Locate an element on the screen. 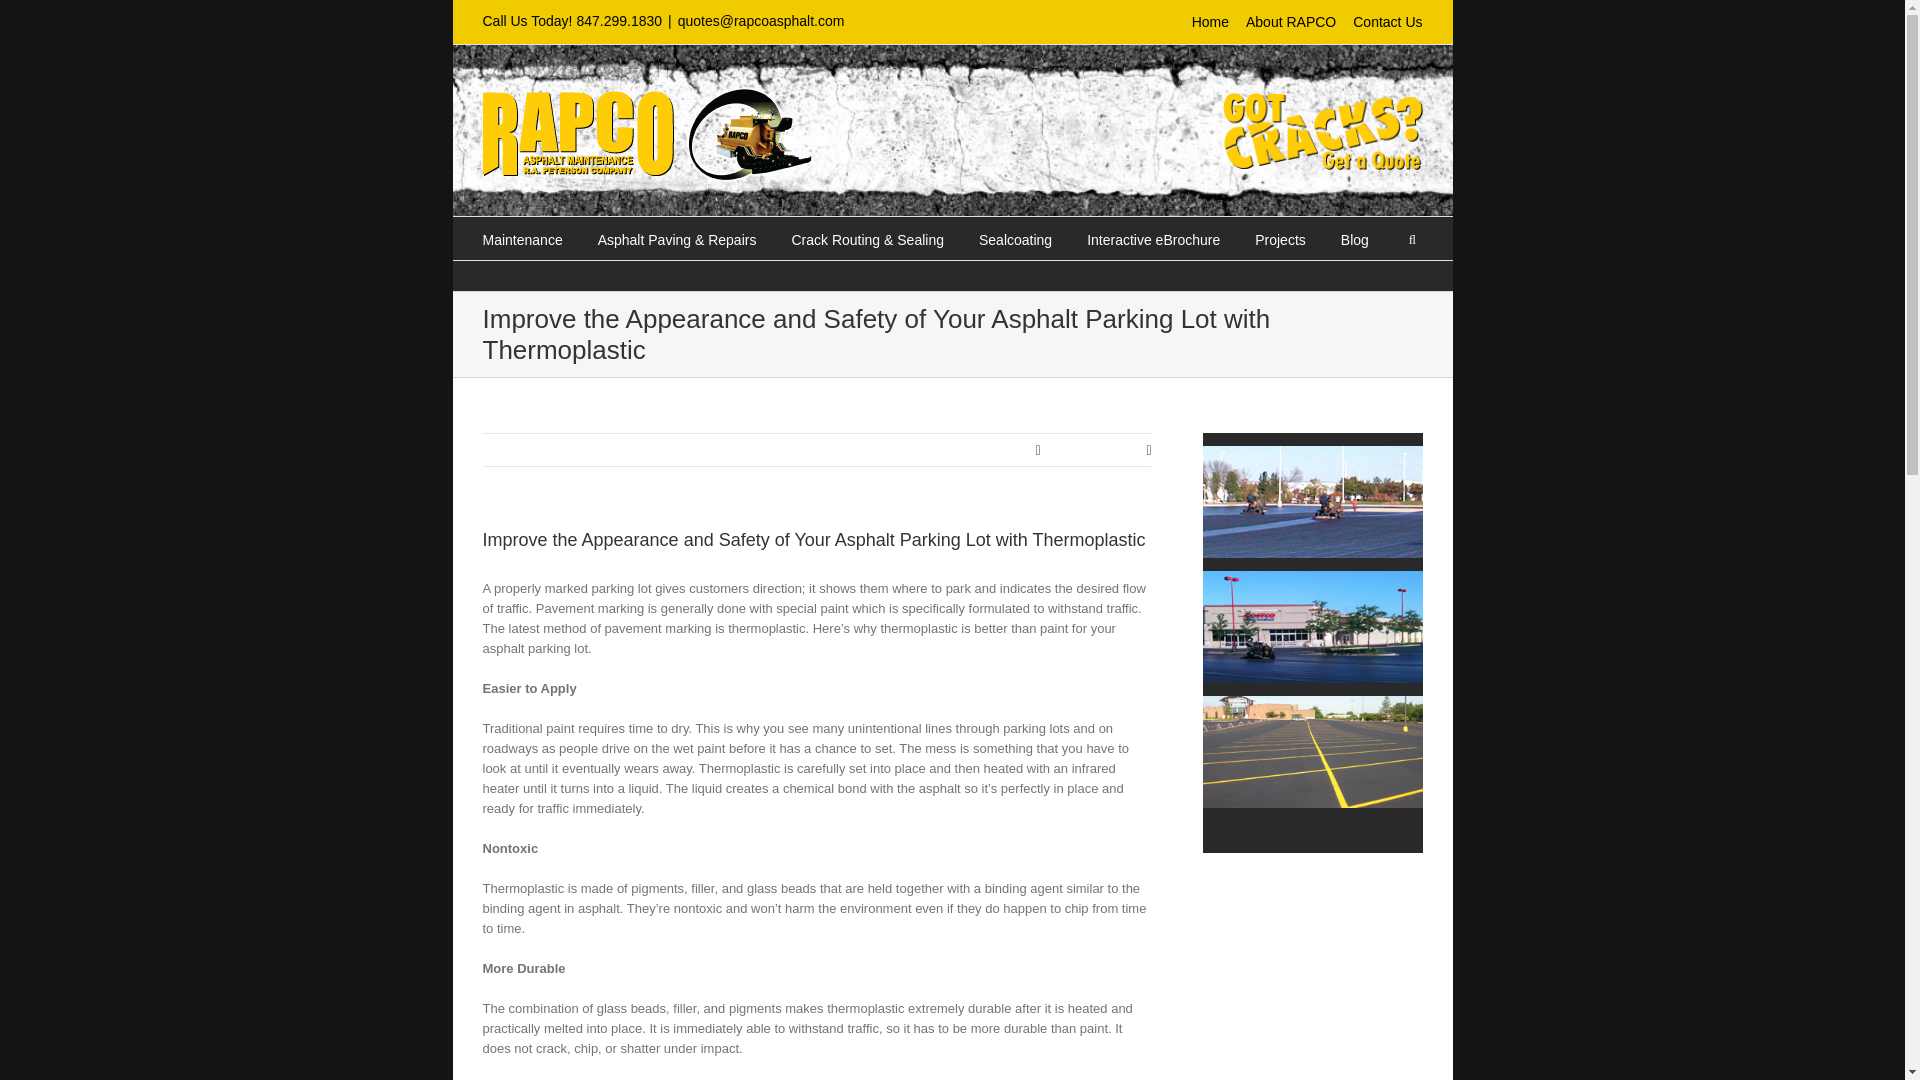 The width and height of the screenshot is (1920, 1080). Interactive eBrochure is located at coordinates (1152, 238).